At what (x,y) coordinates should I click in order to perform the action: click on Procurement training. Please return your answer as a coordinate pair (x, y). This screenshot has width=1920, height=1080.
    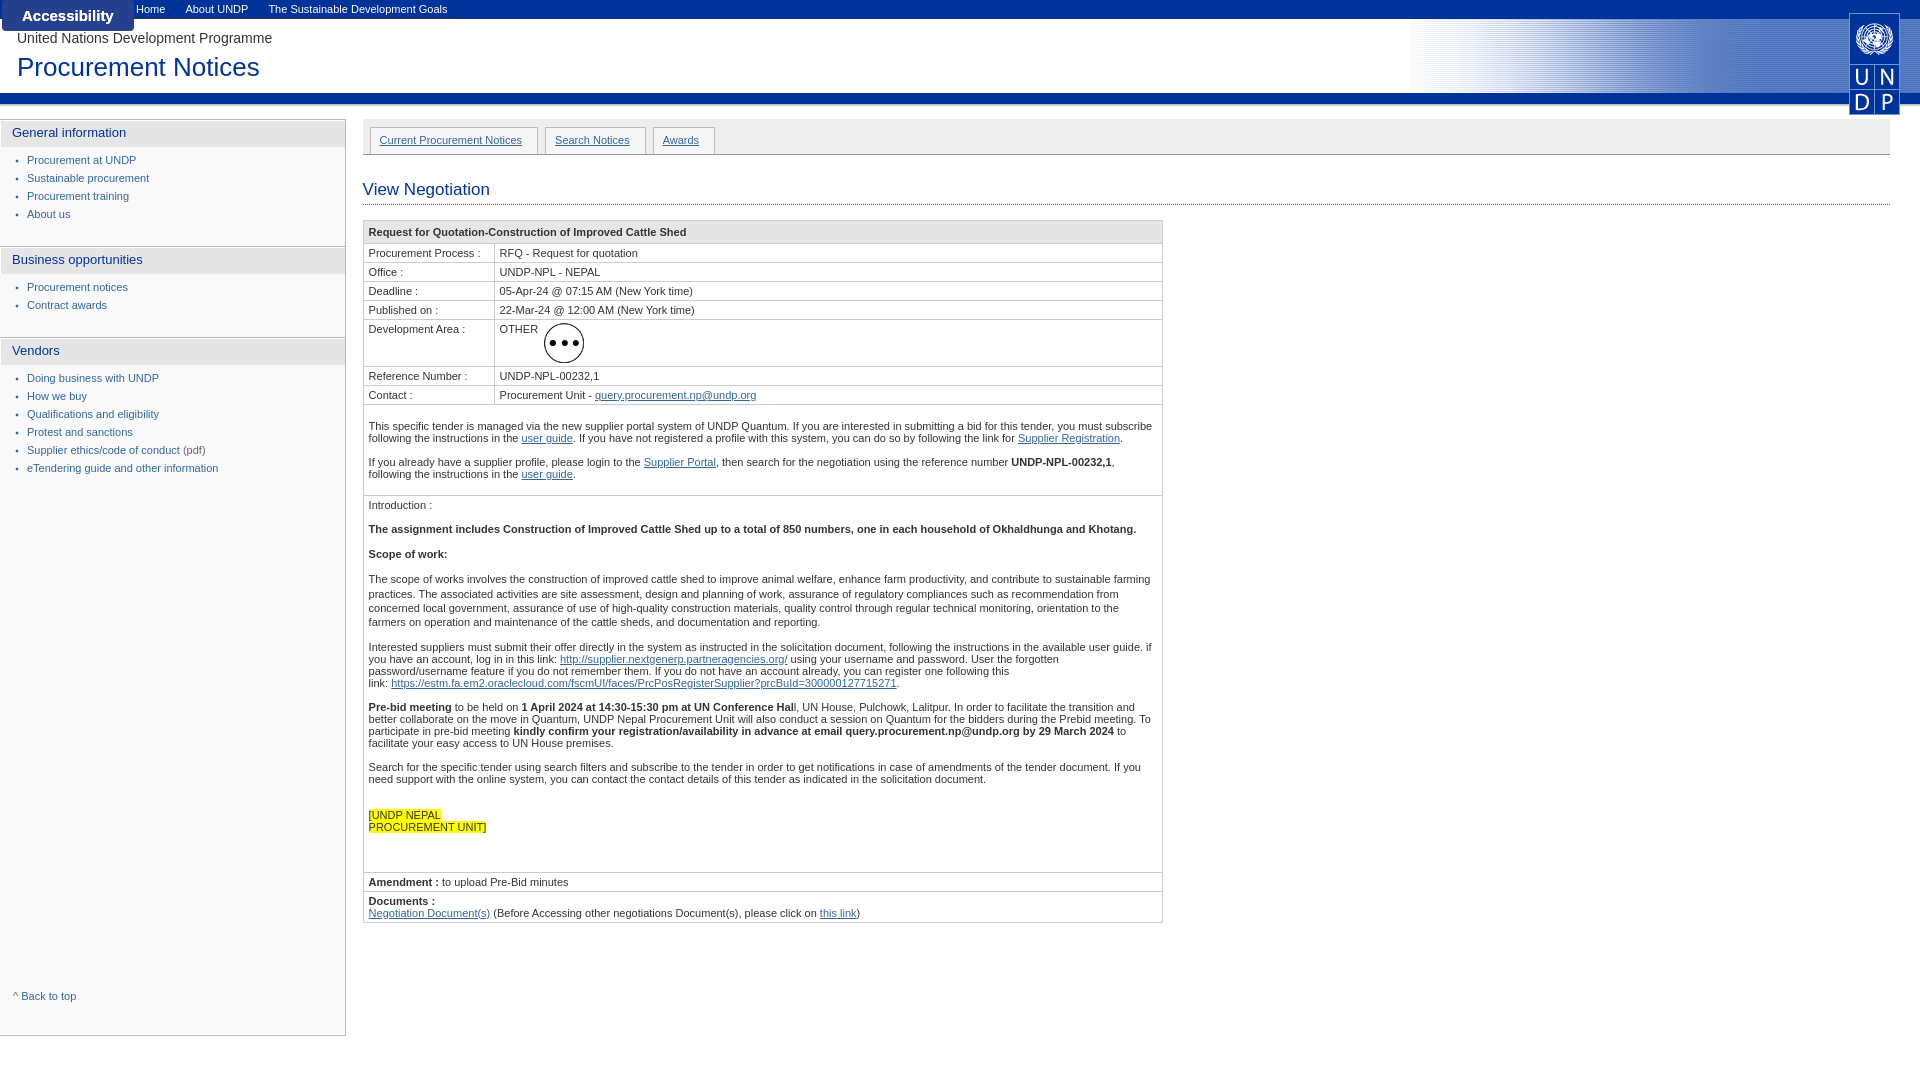
    Looking at the image, I should click on (77, 196).